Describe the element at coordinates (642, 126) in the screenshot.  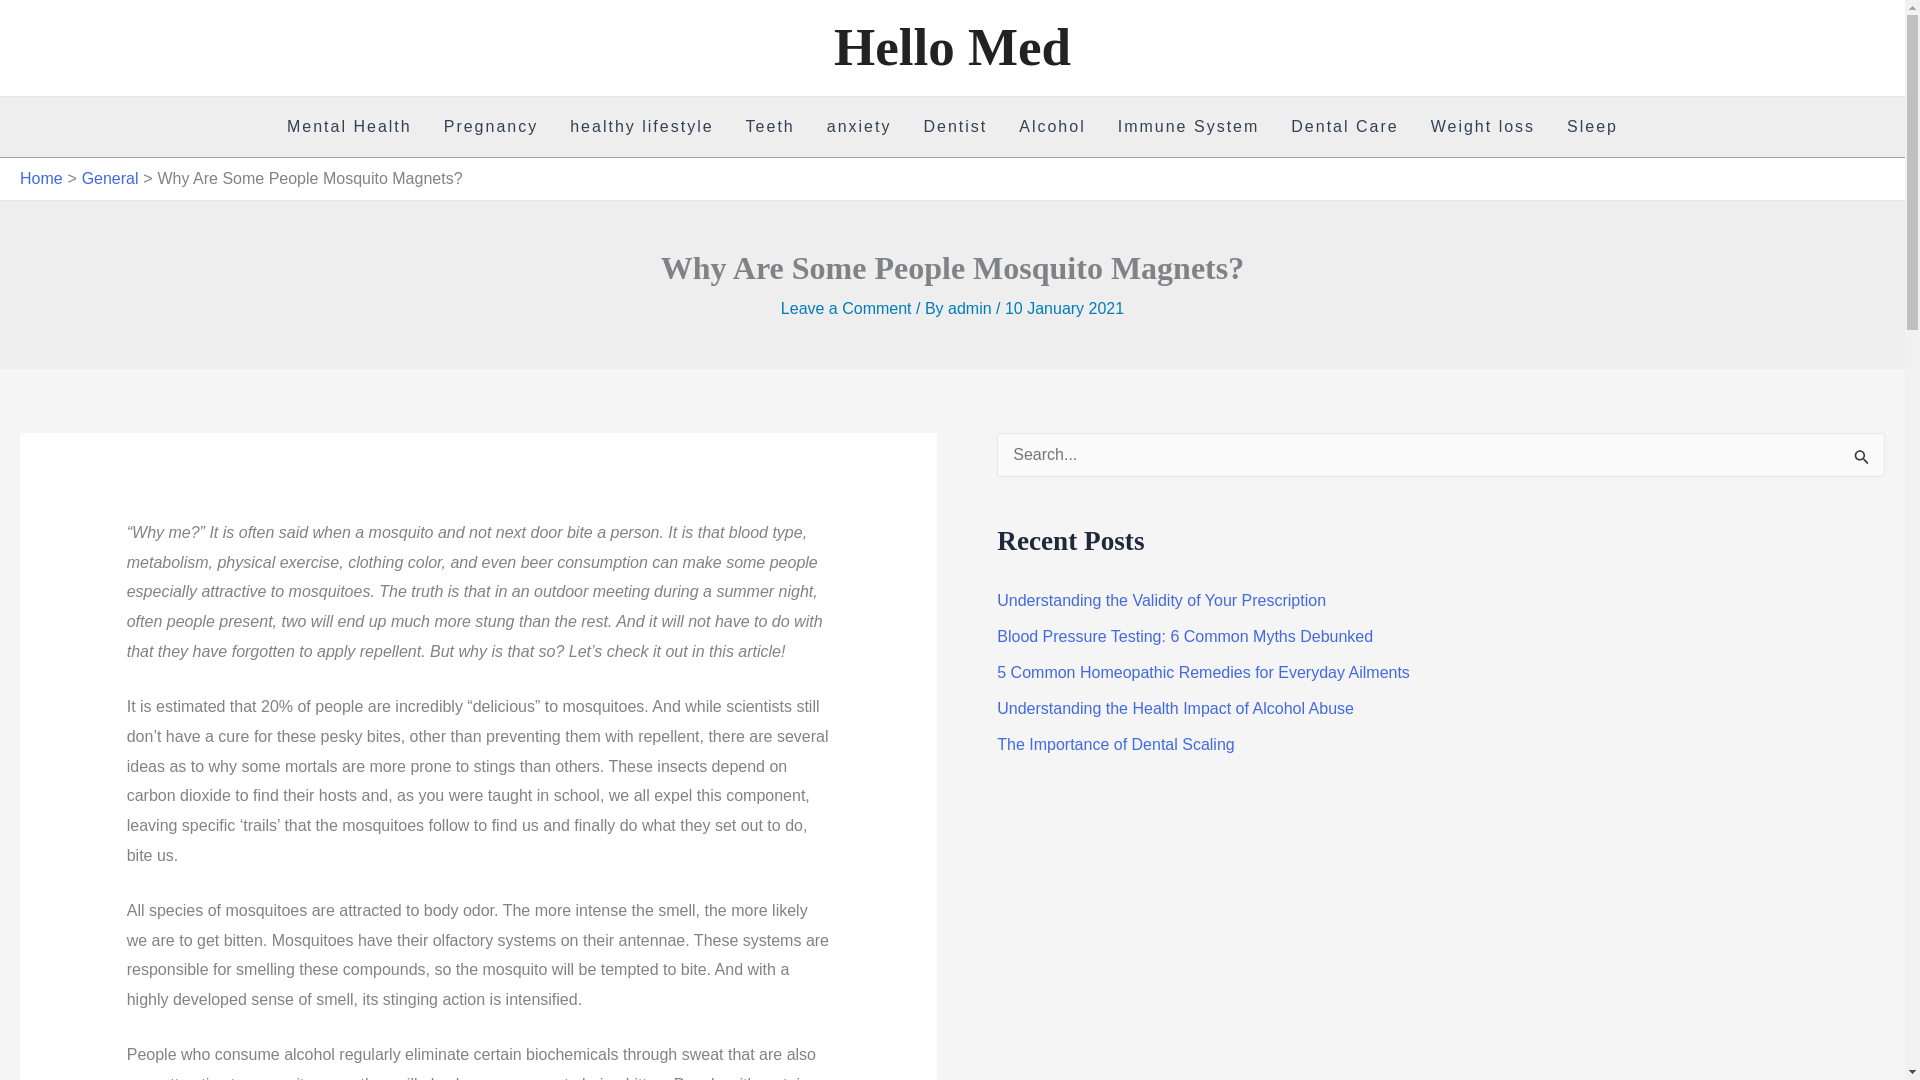
I see `healthy lifestyle` at that location.